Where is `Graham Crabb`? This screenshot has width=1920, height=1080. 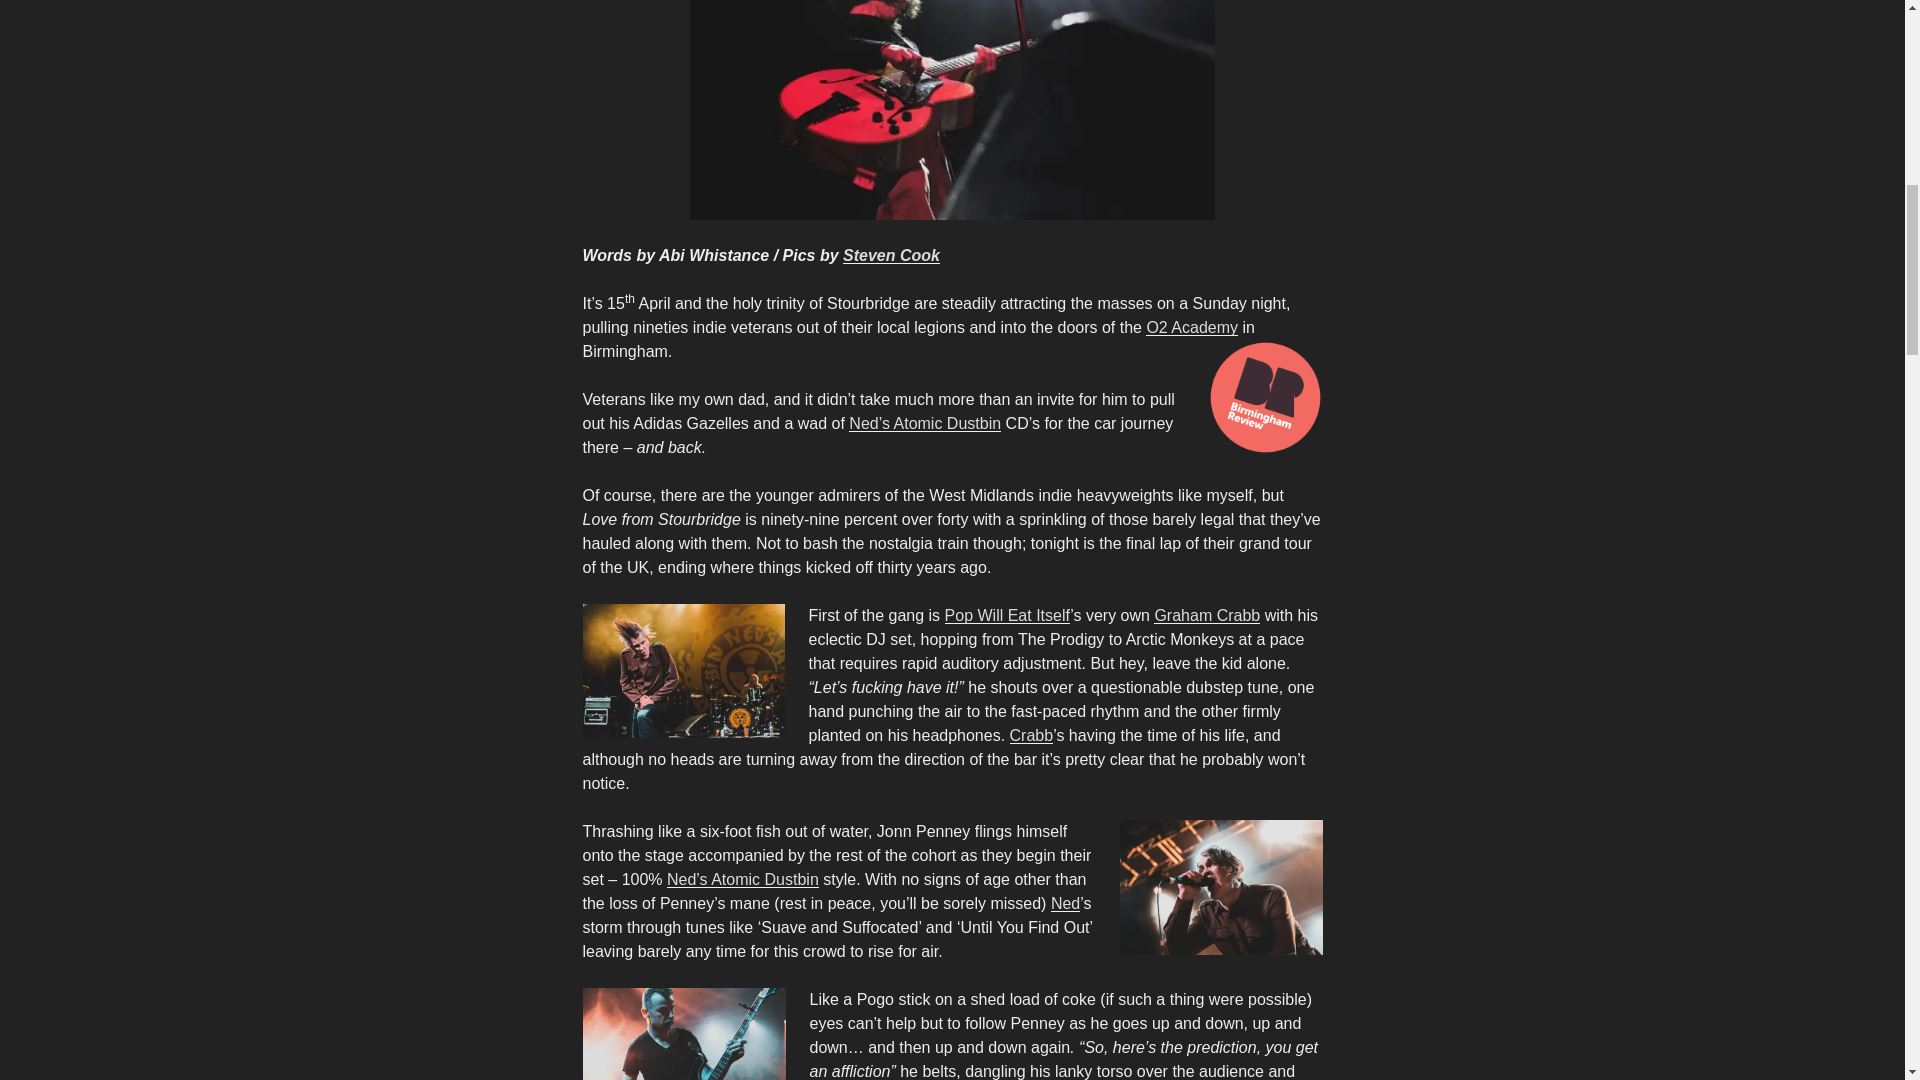
Graham Crabb is located at coordinates (1206, 615).